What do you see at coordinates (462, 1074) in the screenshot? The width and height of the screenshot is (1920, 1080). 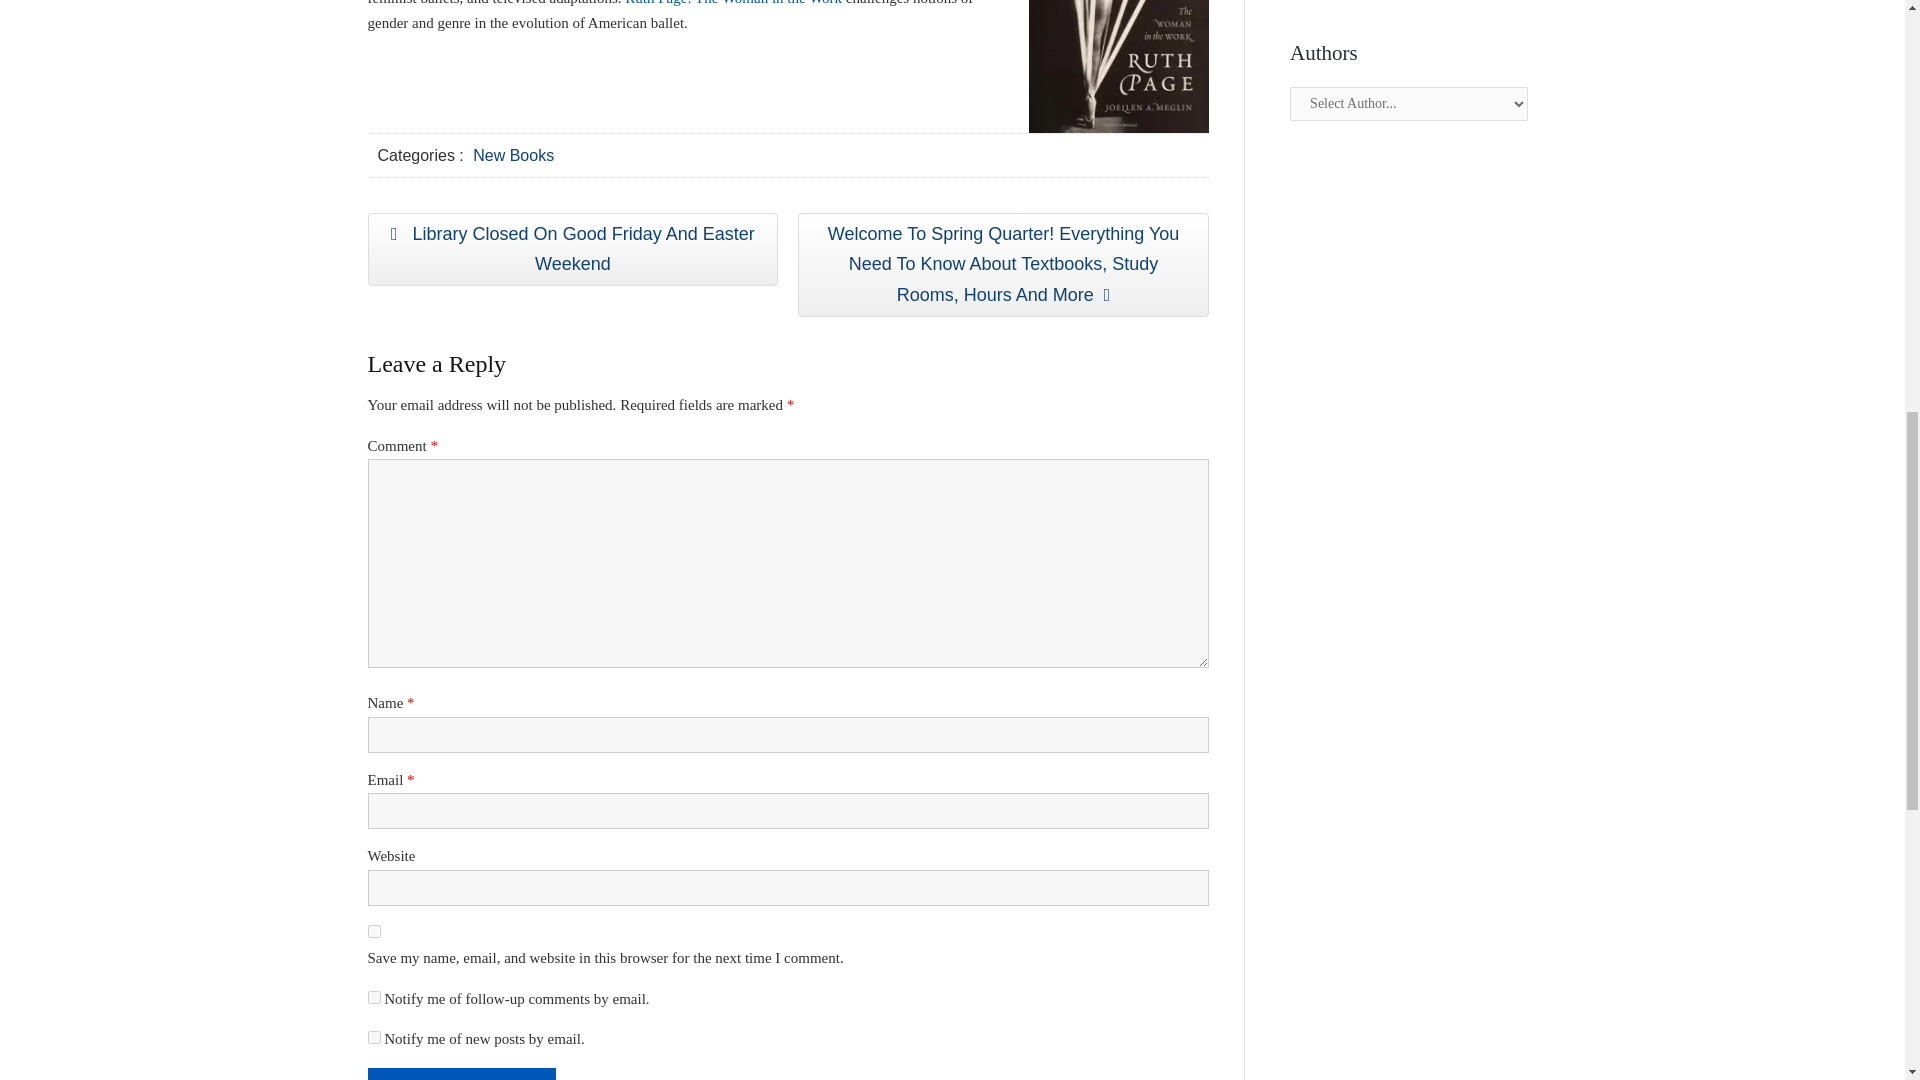 I see `yes` at bounding box center [462, 1074].